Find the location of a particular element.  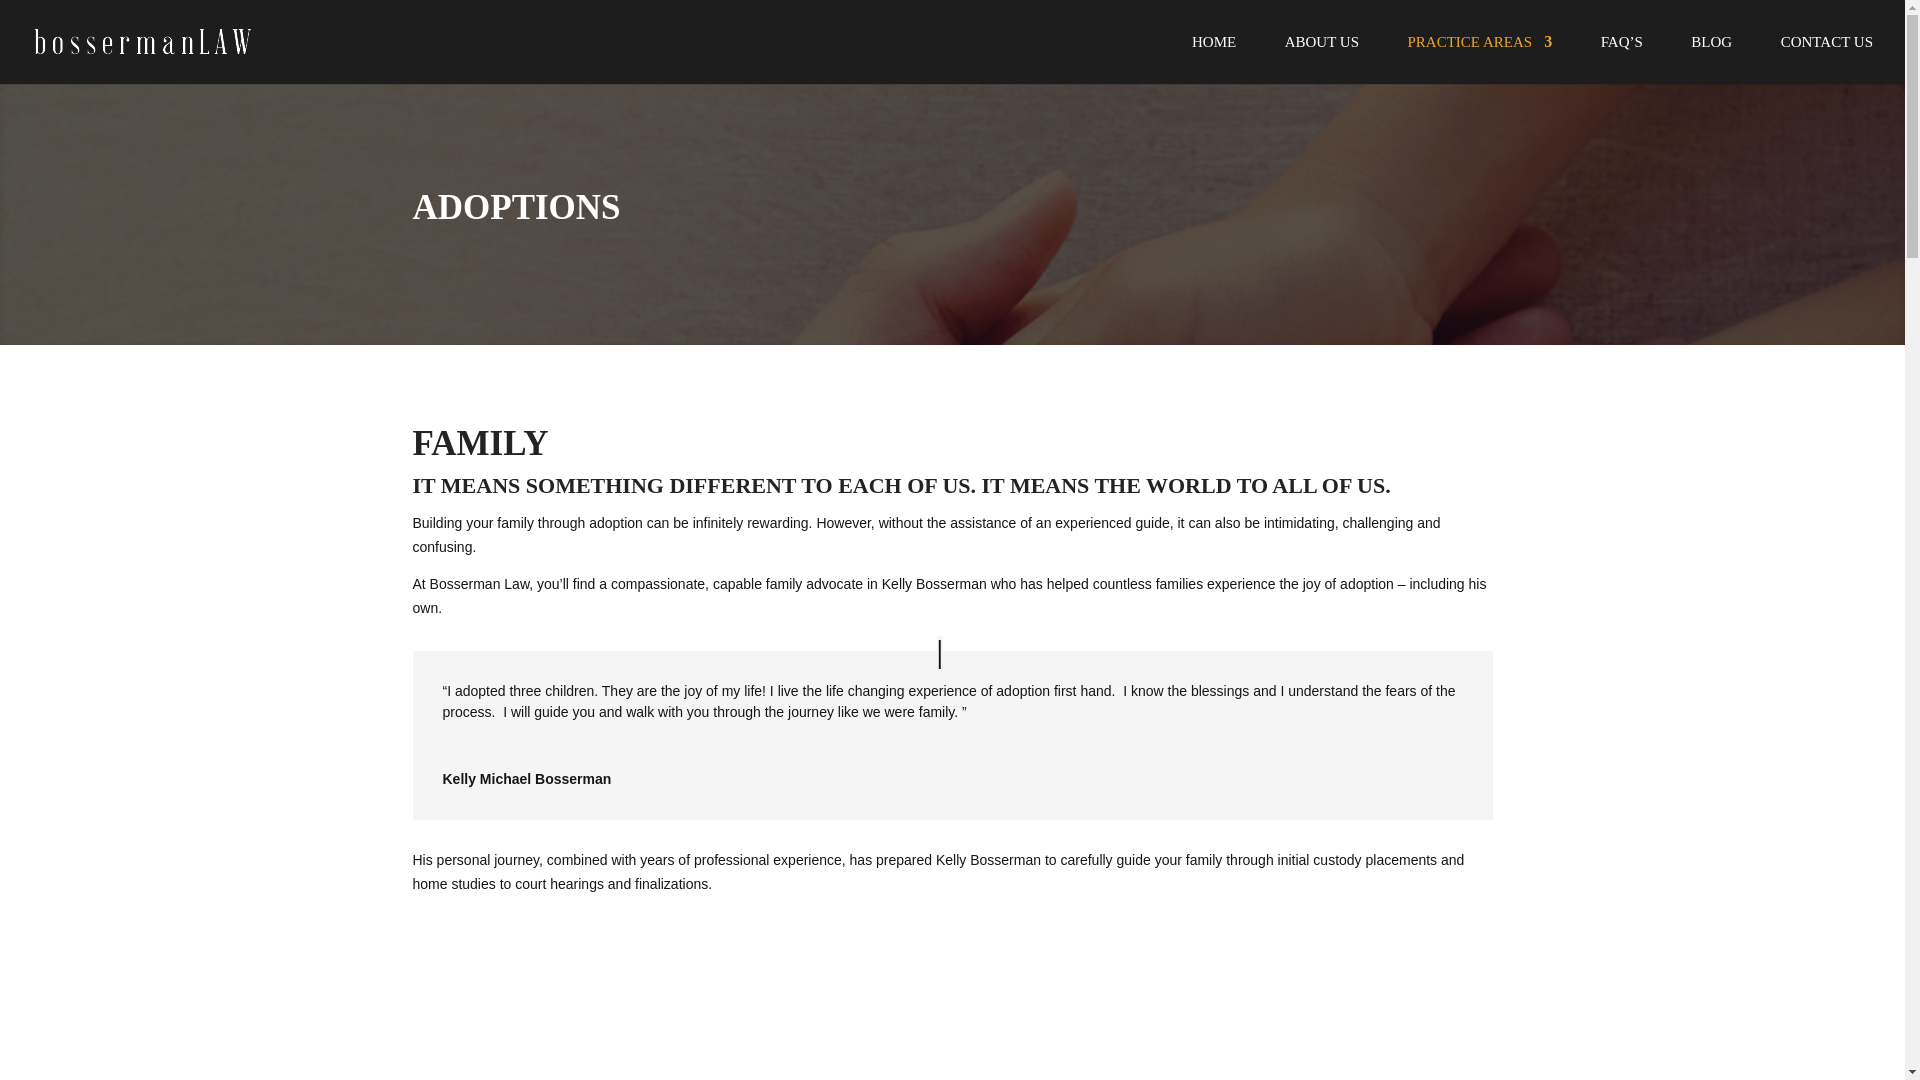

ABOUT US is located at coordinates (1322, 59).